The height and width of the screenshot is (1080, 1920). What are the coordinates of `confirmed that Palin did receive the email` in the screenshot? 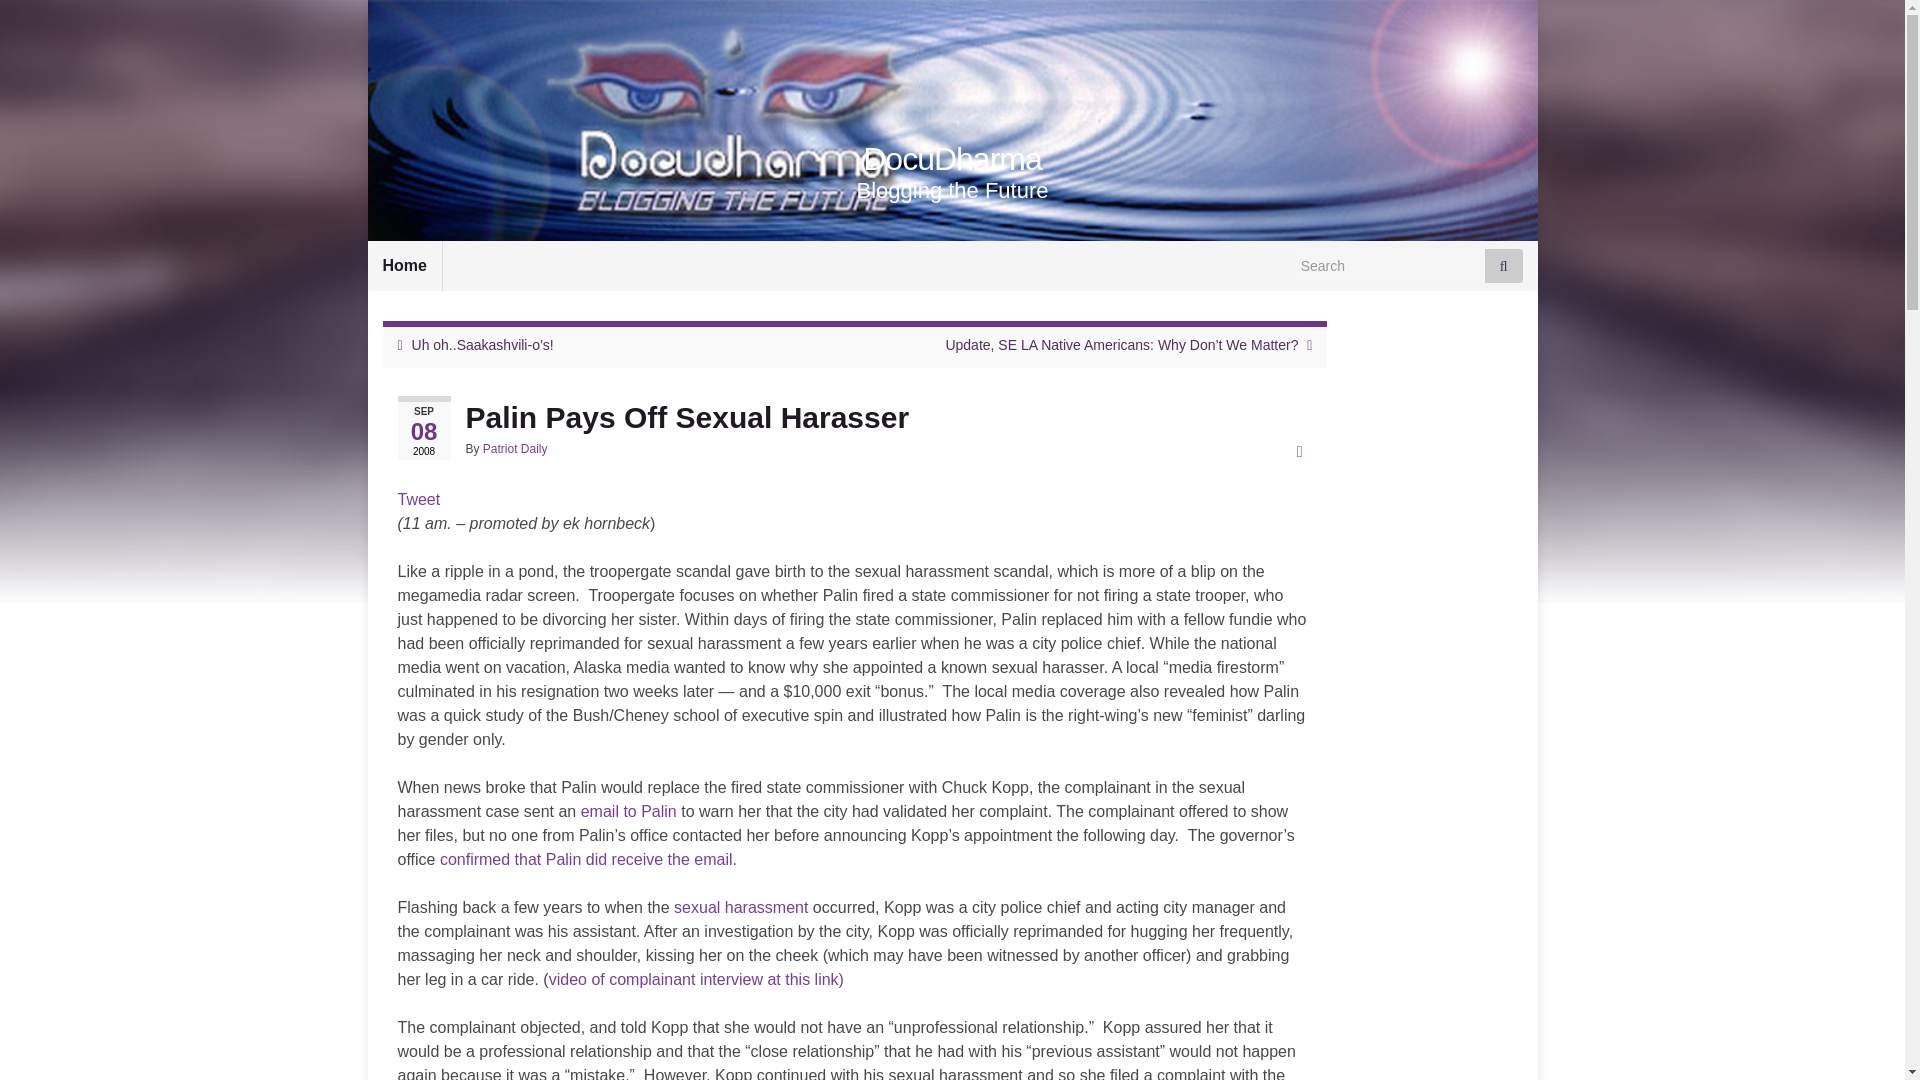 It's located at (586, 860).